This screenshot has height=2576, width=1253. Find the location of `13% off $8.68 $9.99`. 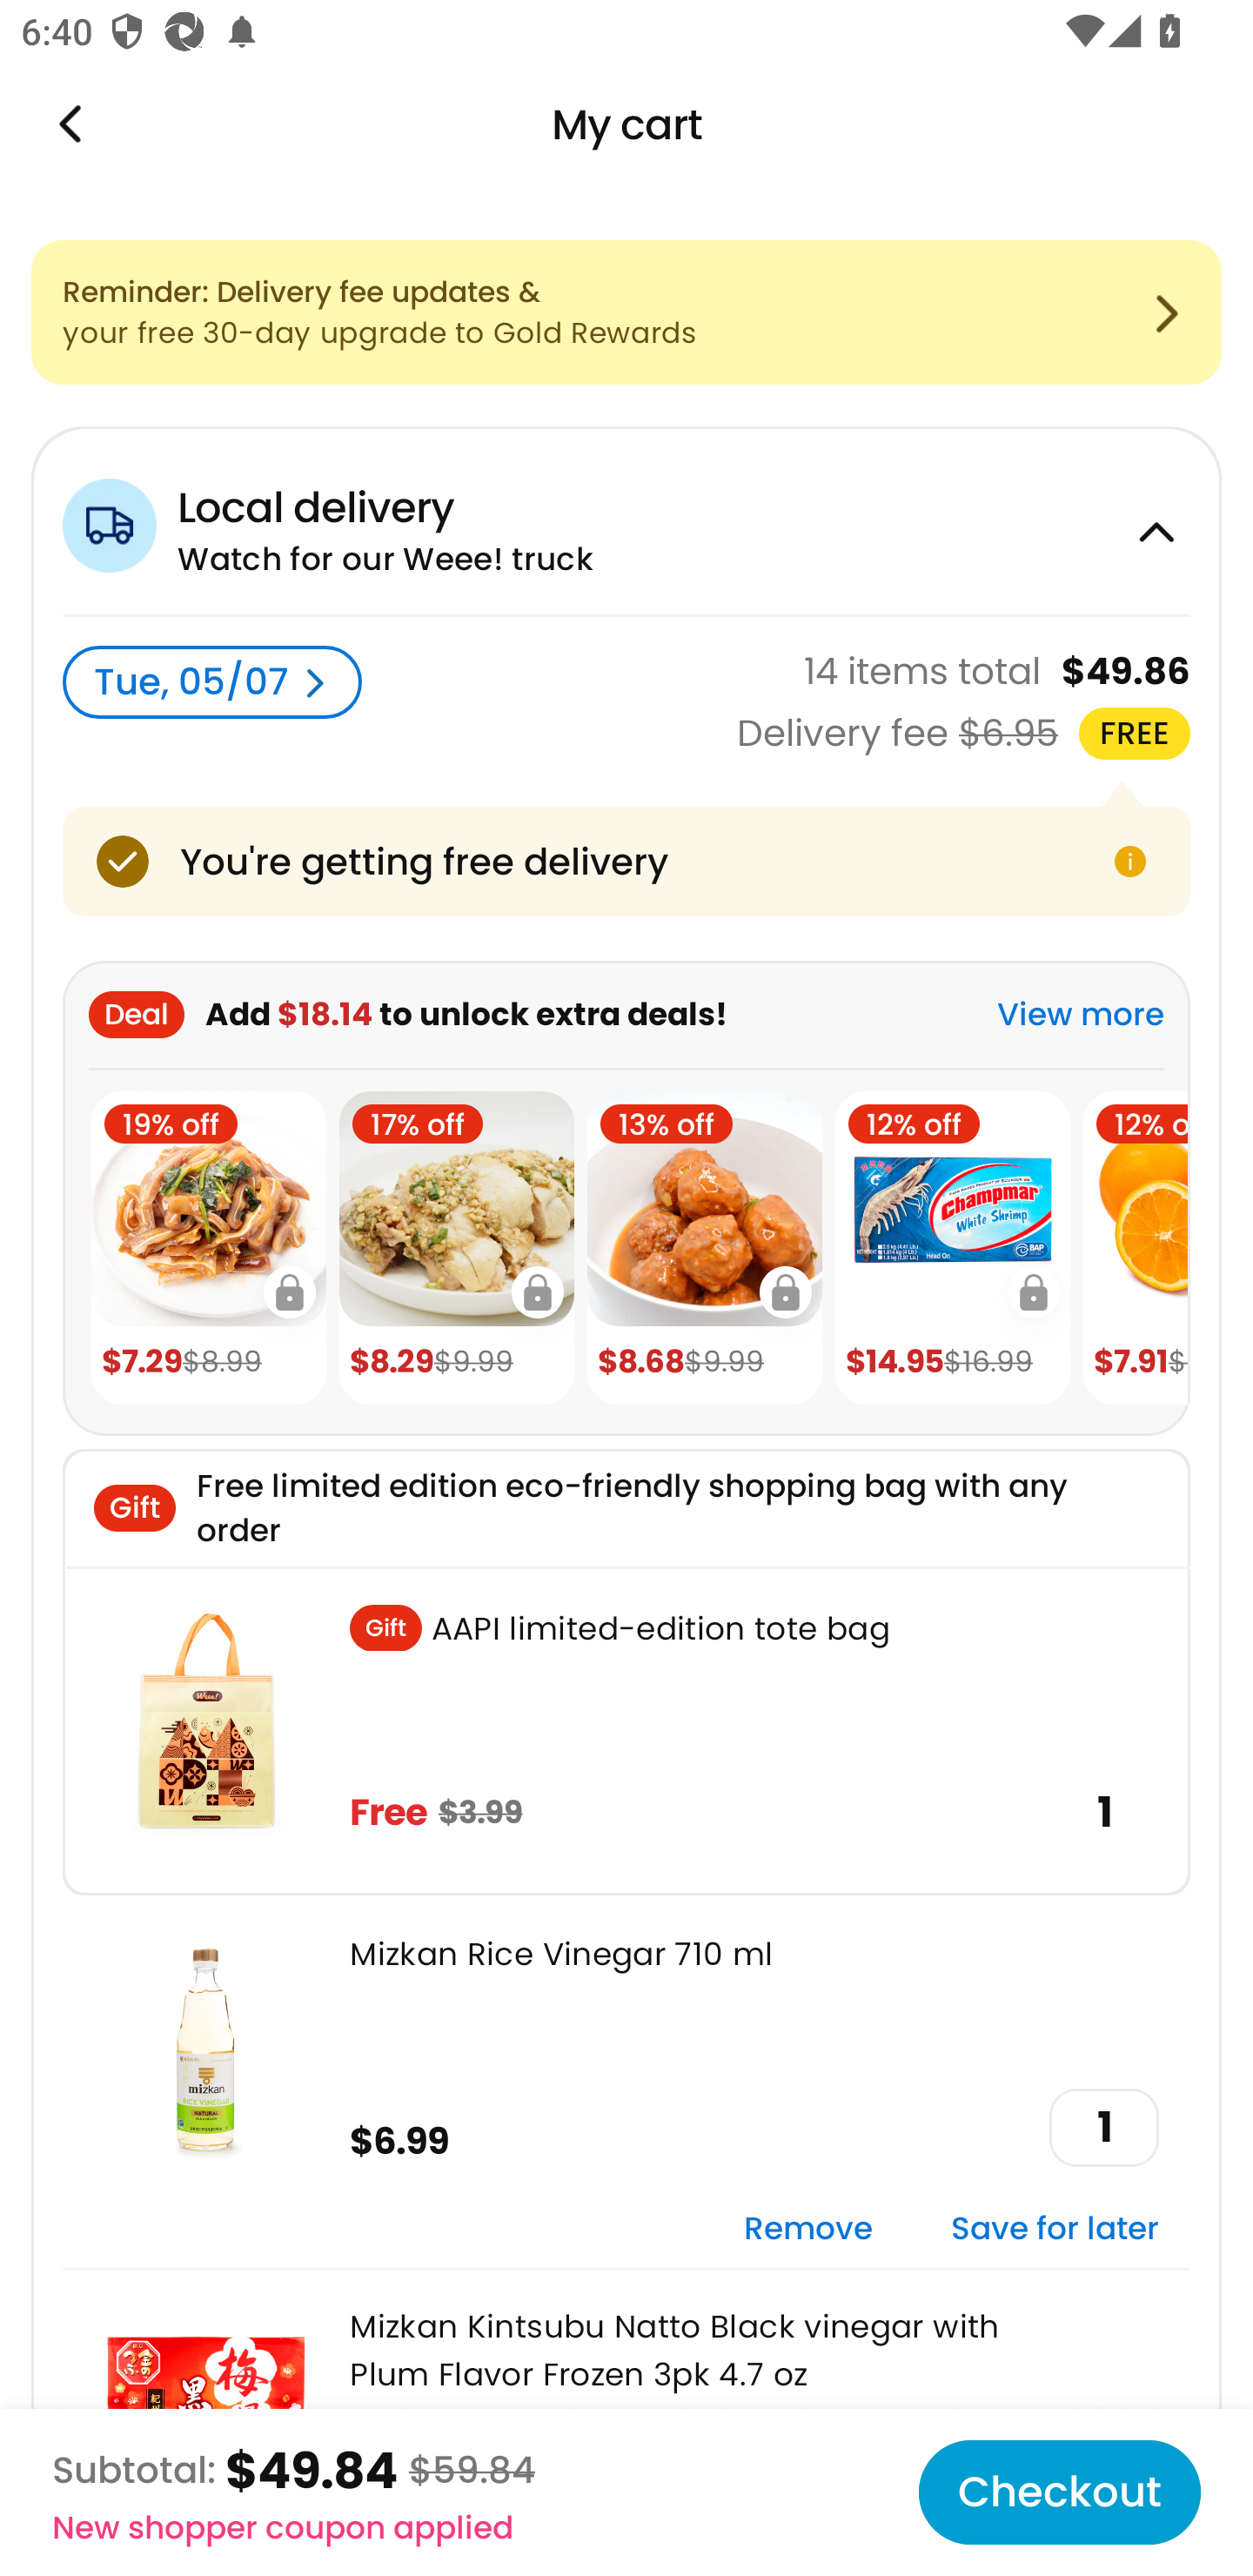

13% off $8.68 $9.99 is located at coordinates (705, 1248).